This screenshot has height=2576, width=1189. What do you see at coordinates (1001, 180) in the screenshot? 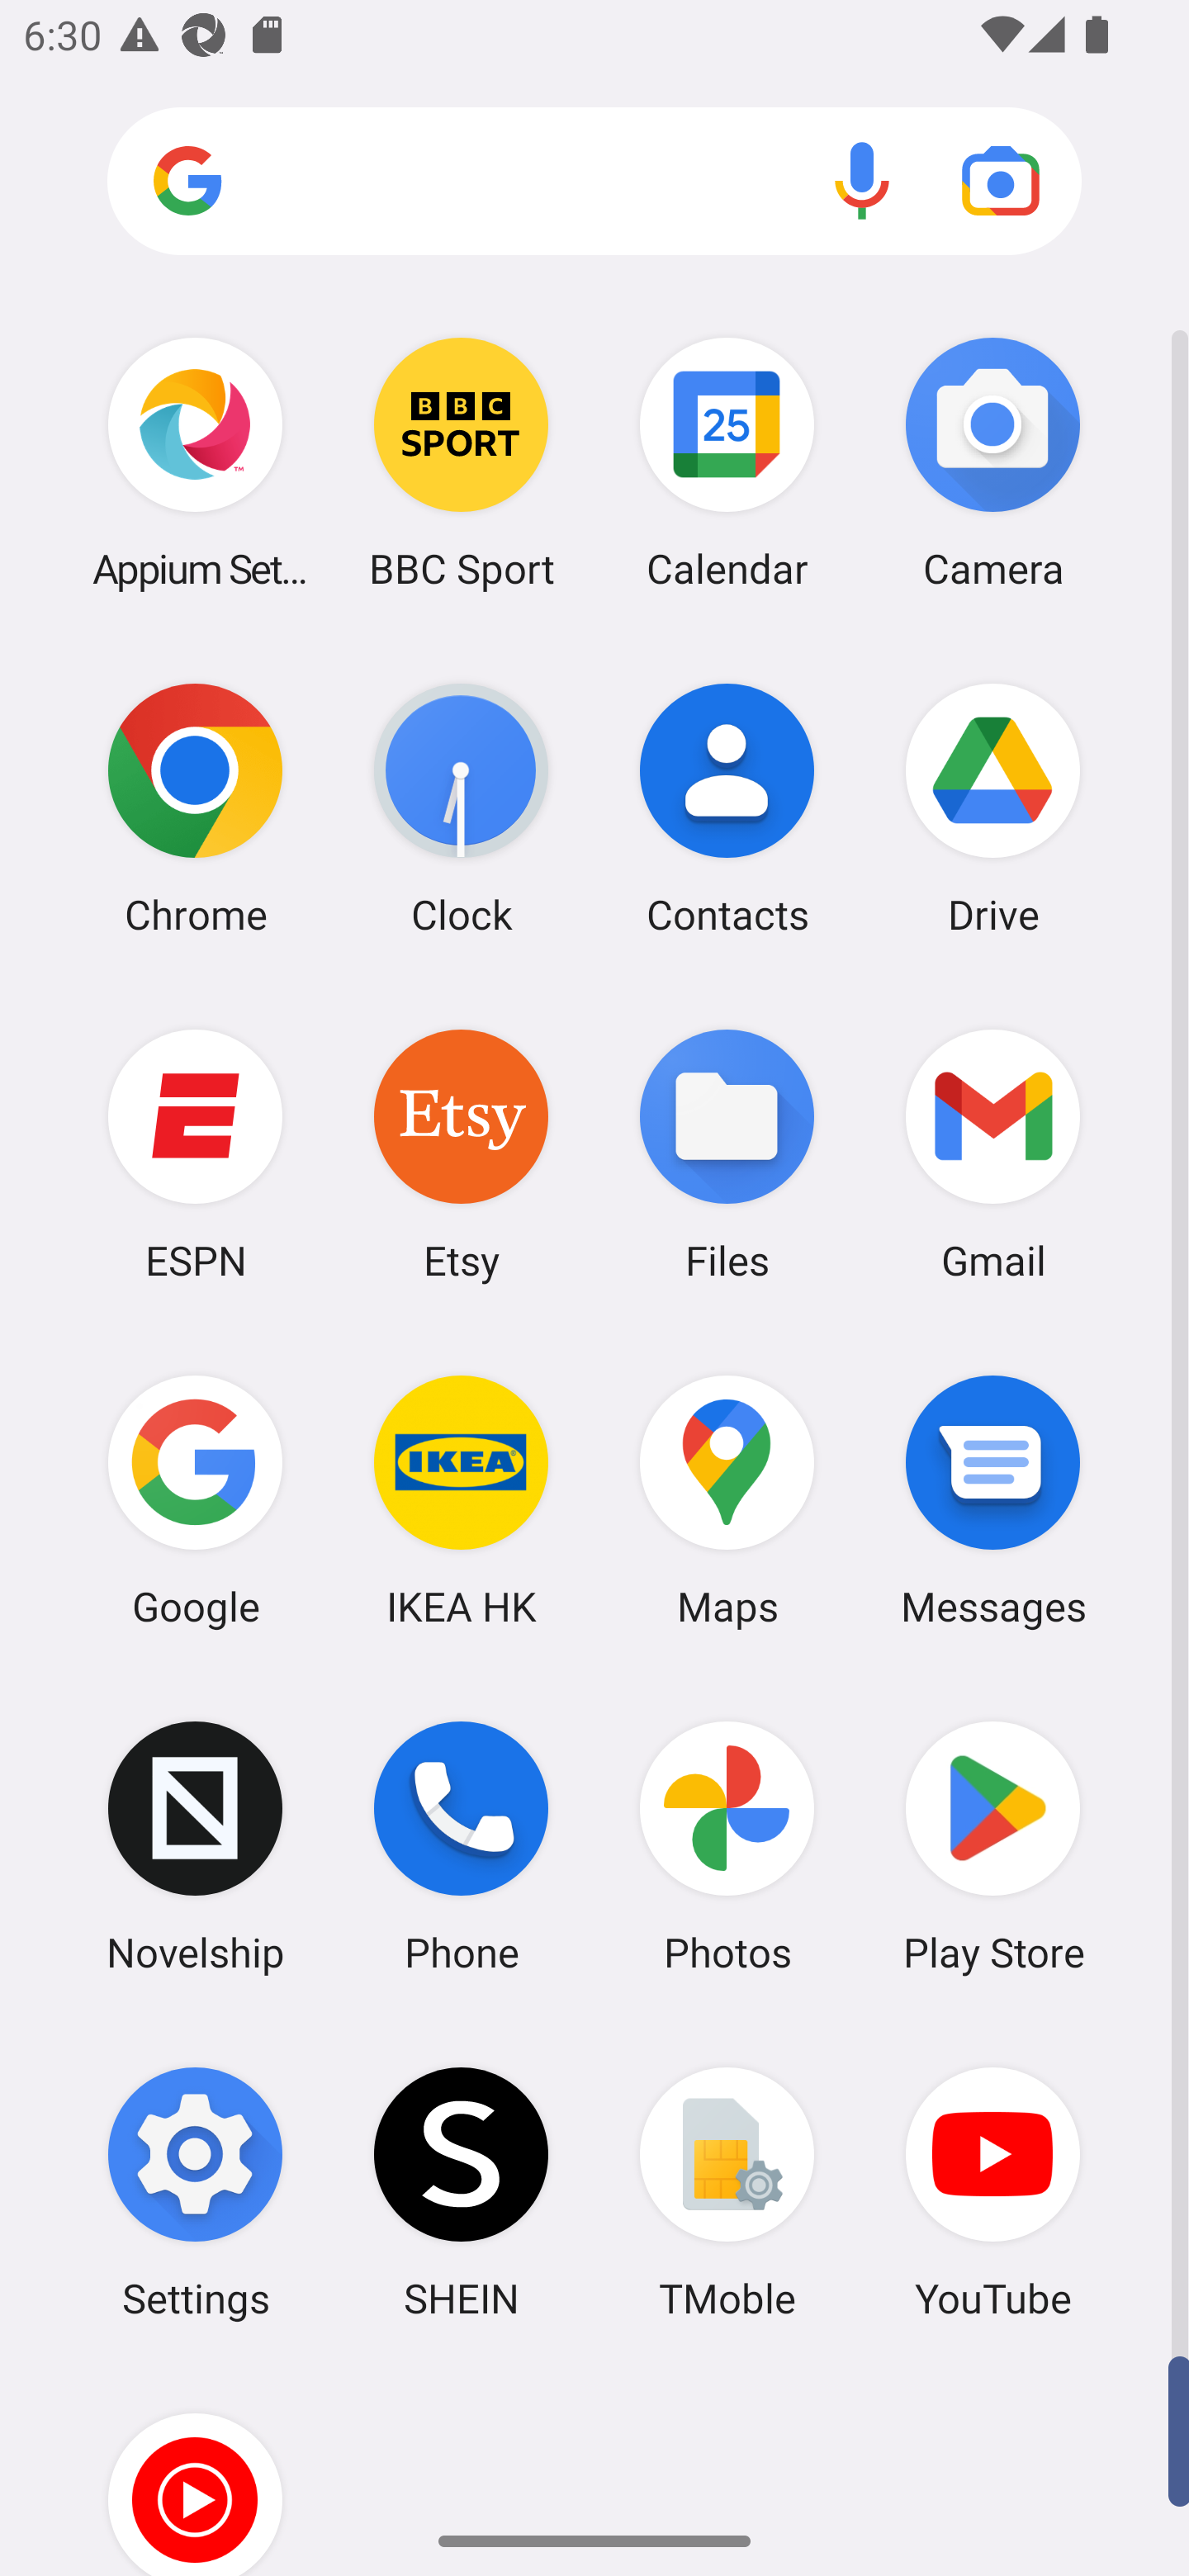
I see `Google Lens` at bounding box center [1001, 180].